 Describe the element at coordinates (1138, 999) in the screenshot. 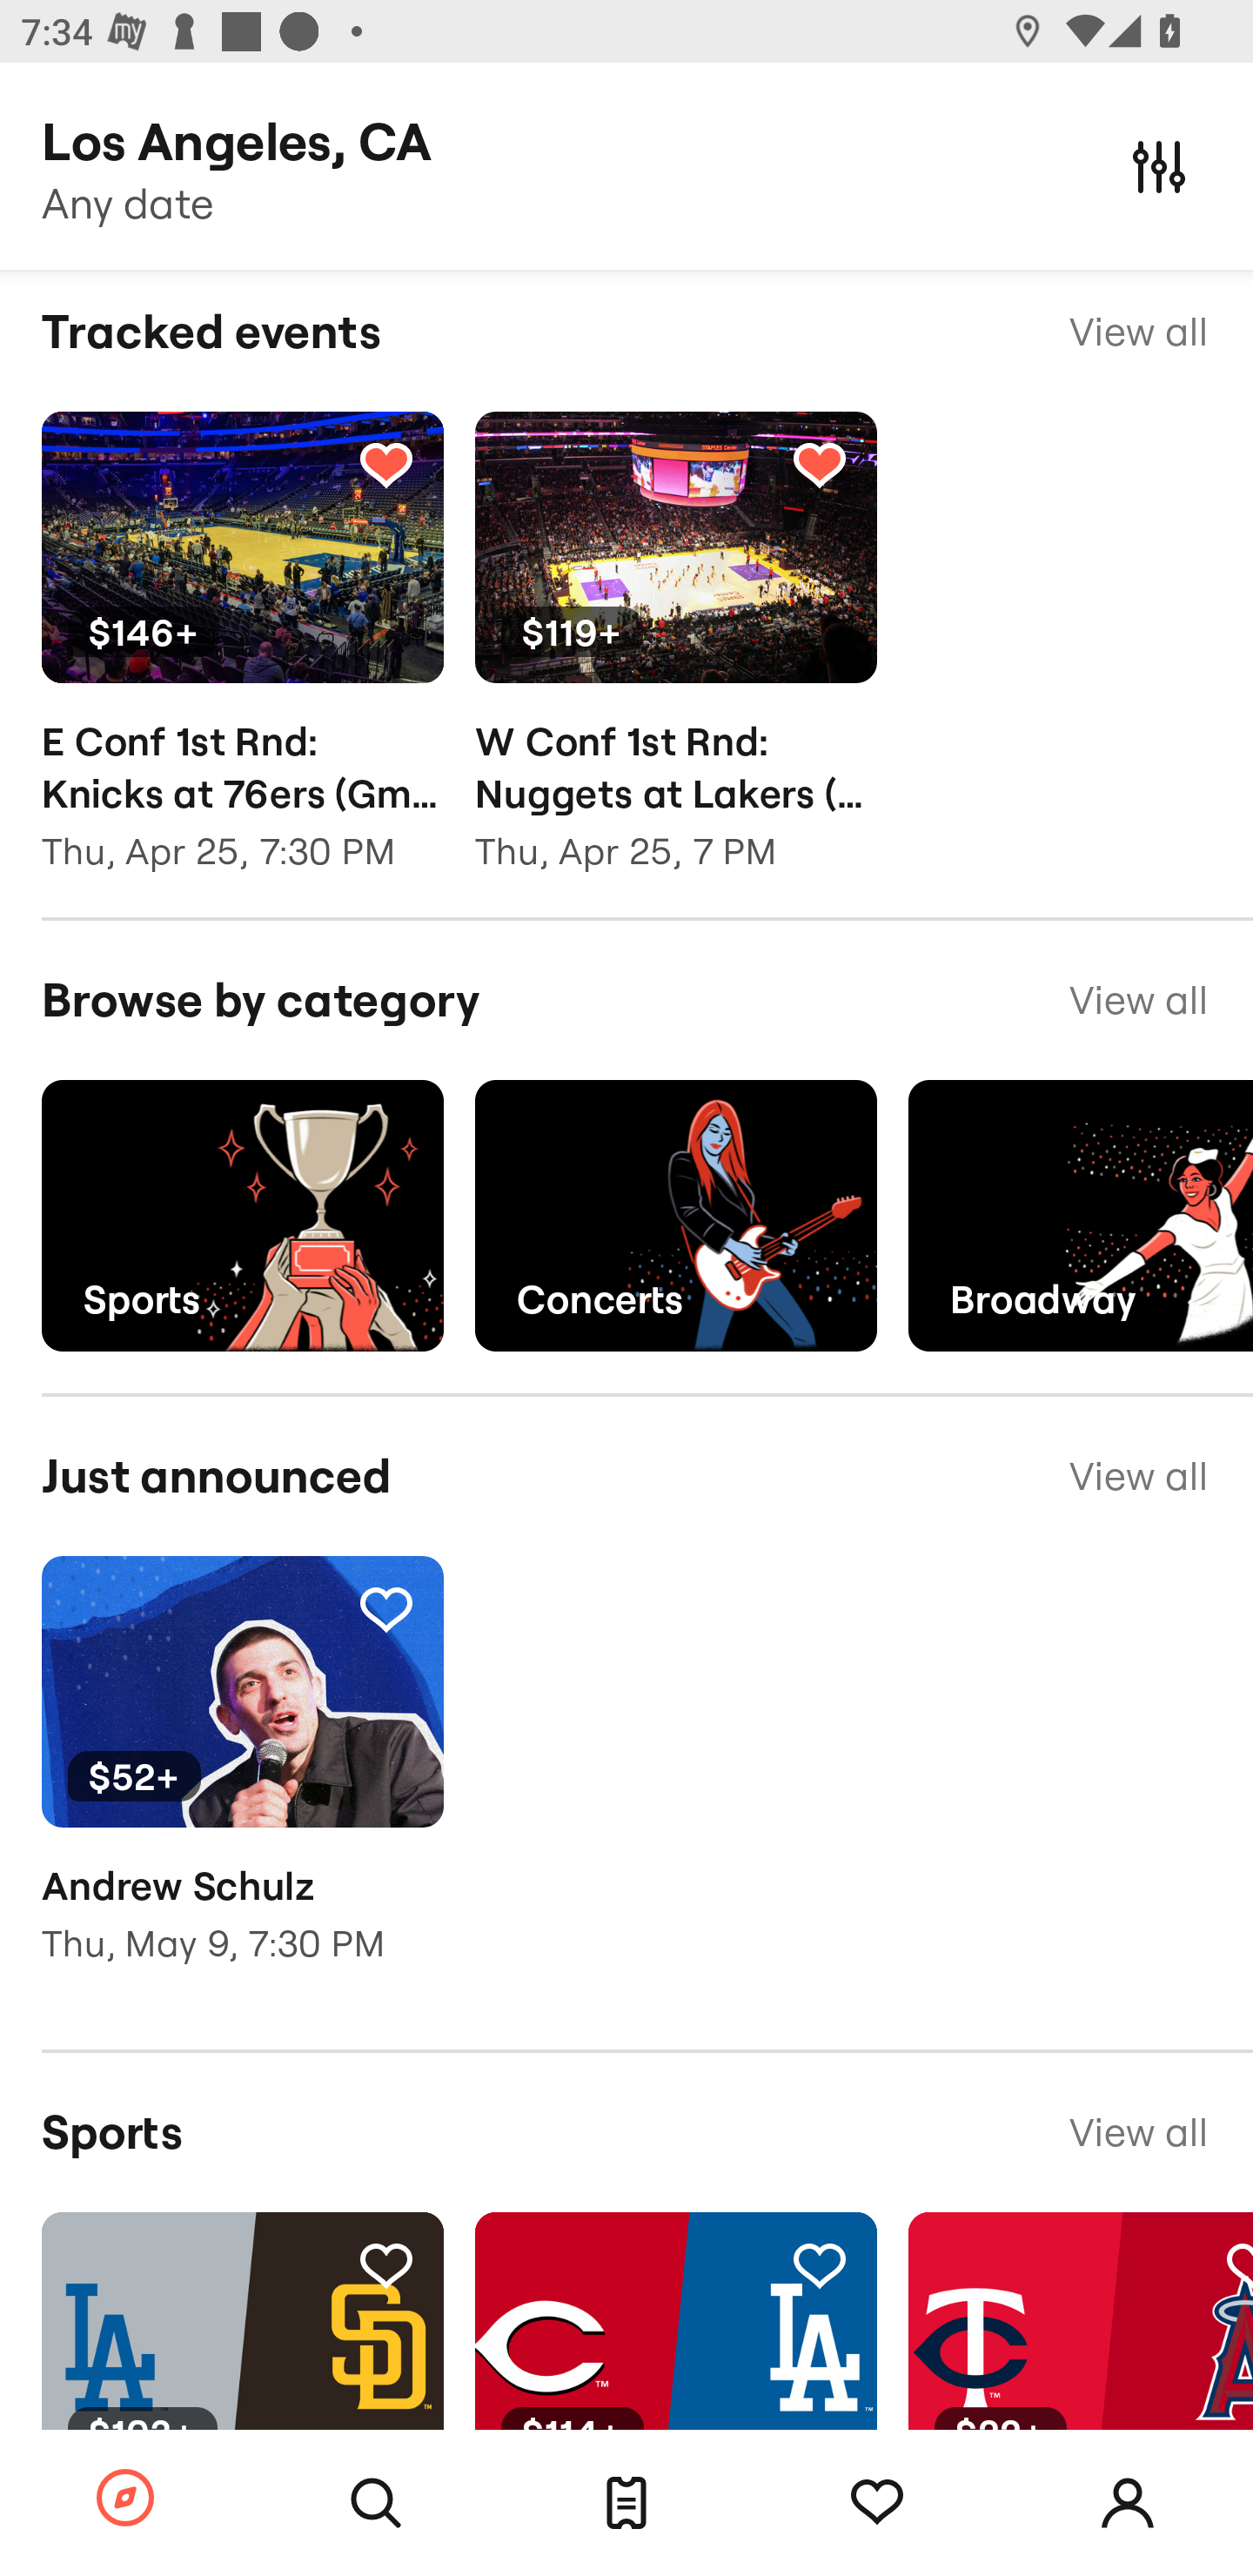

I see `View all` at that location.